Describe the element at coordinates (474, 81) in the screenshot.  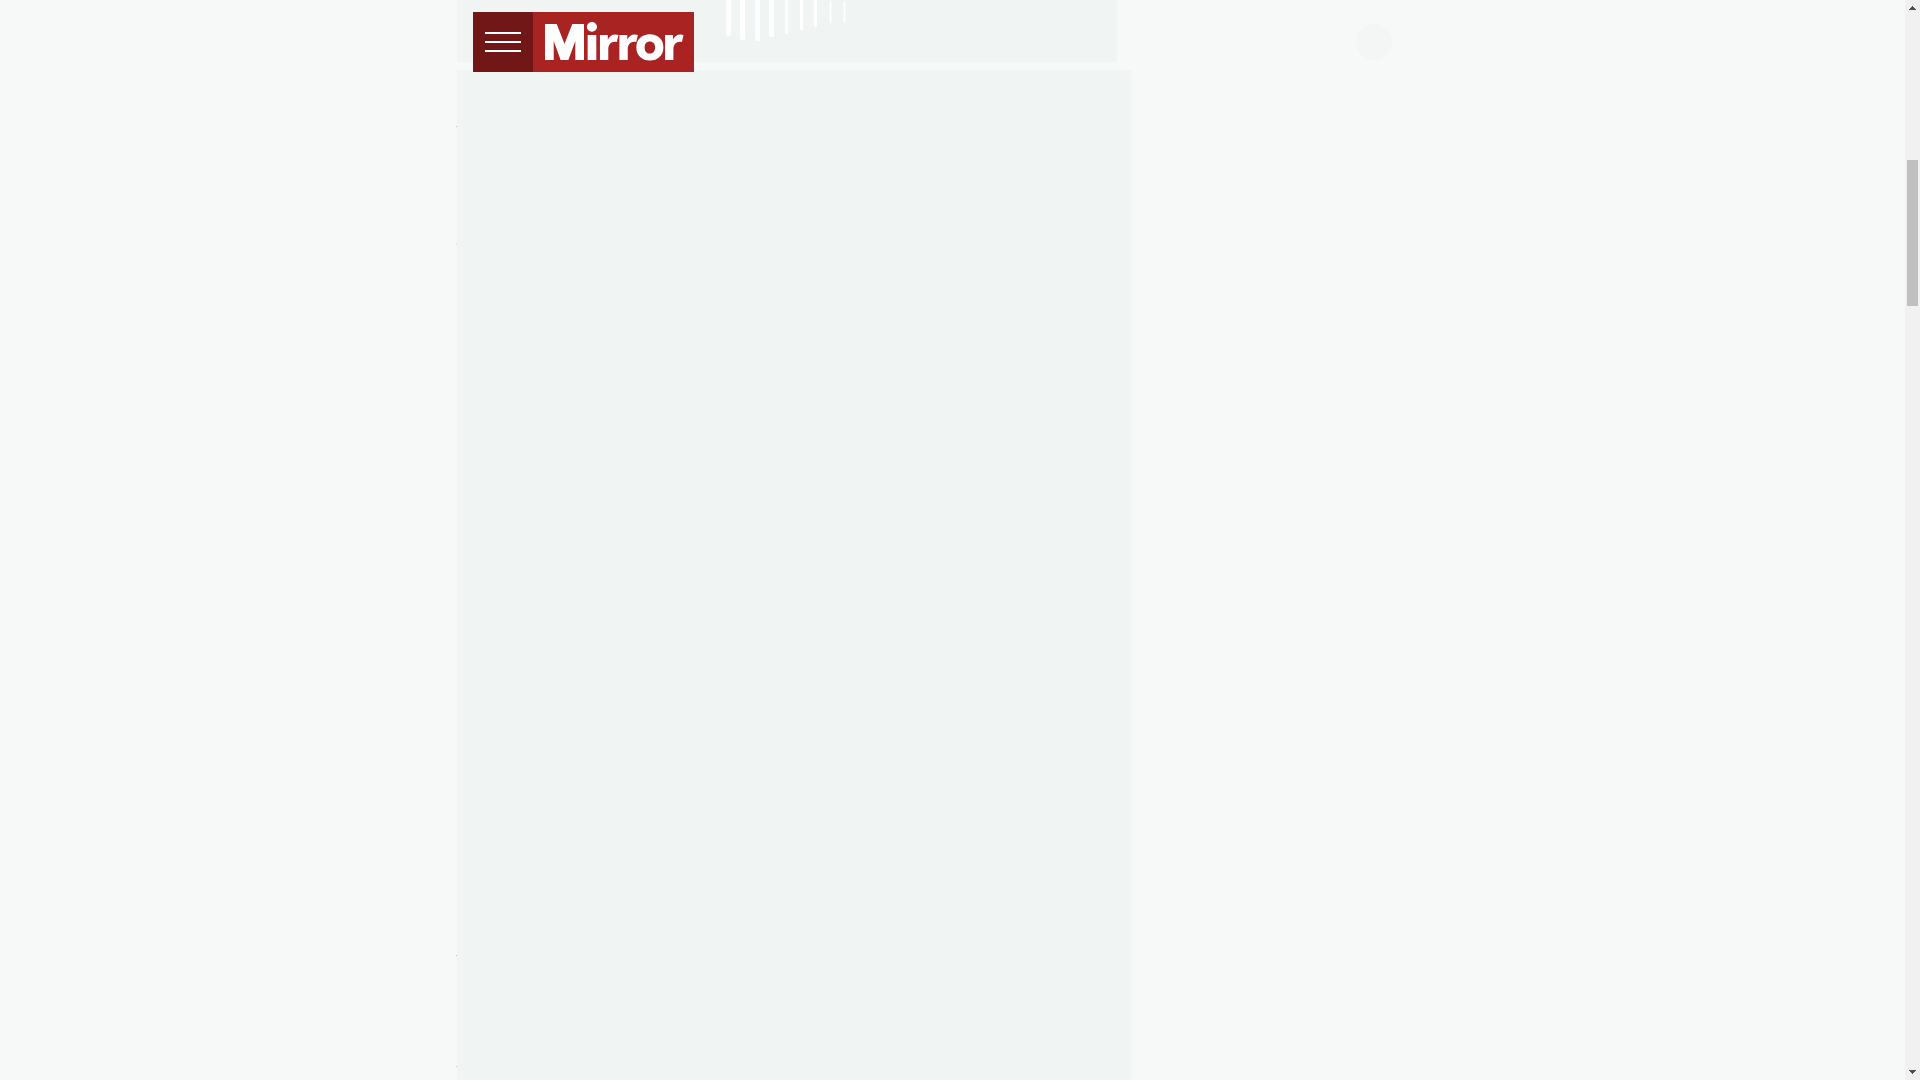
I see `Beer` at that location.